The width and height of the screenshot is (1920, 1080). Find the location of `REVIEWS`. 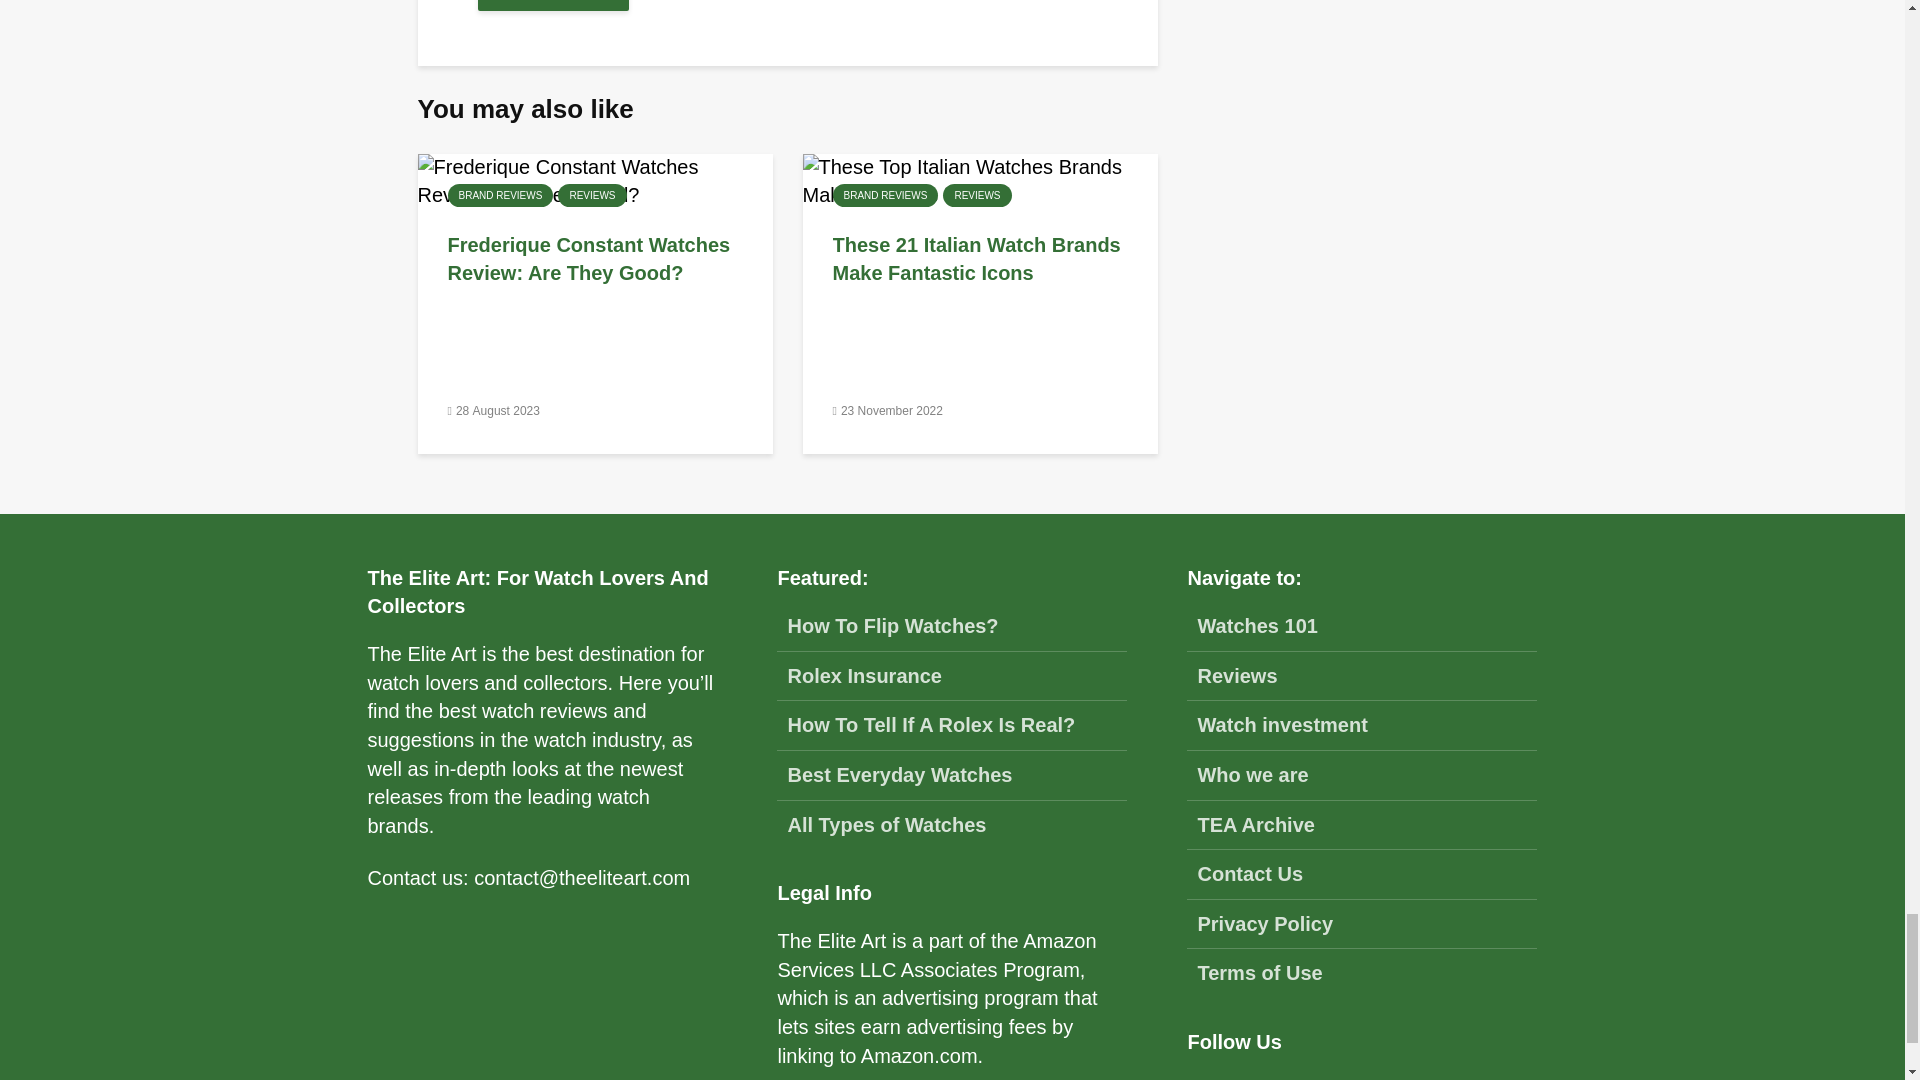

REVIEWS is located at coordinates (976, 195).